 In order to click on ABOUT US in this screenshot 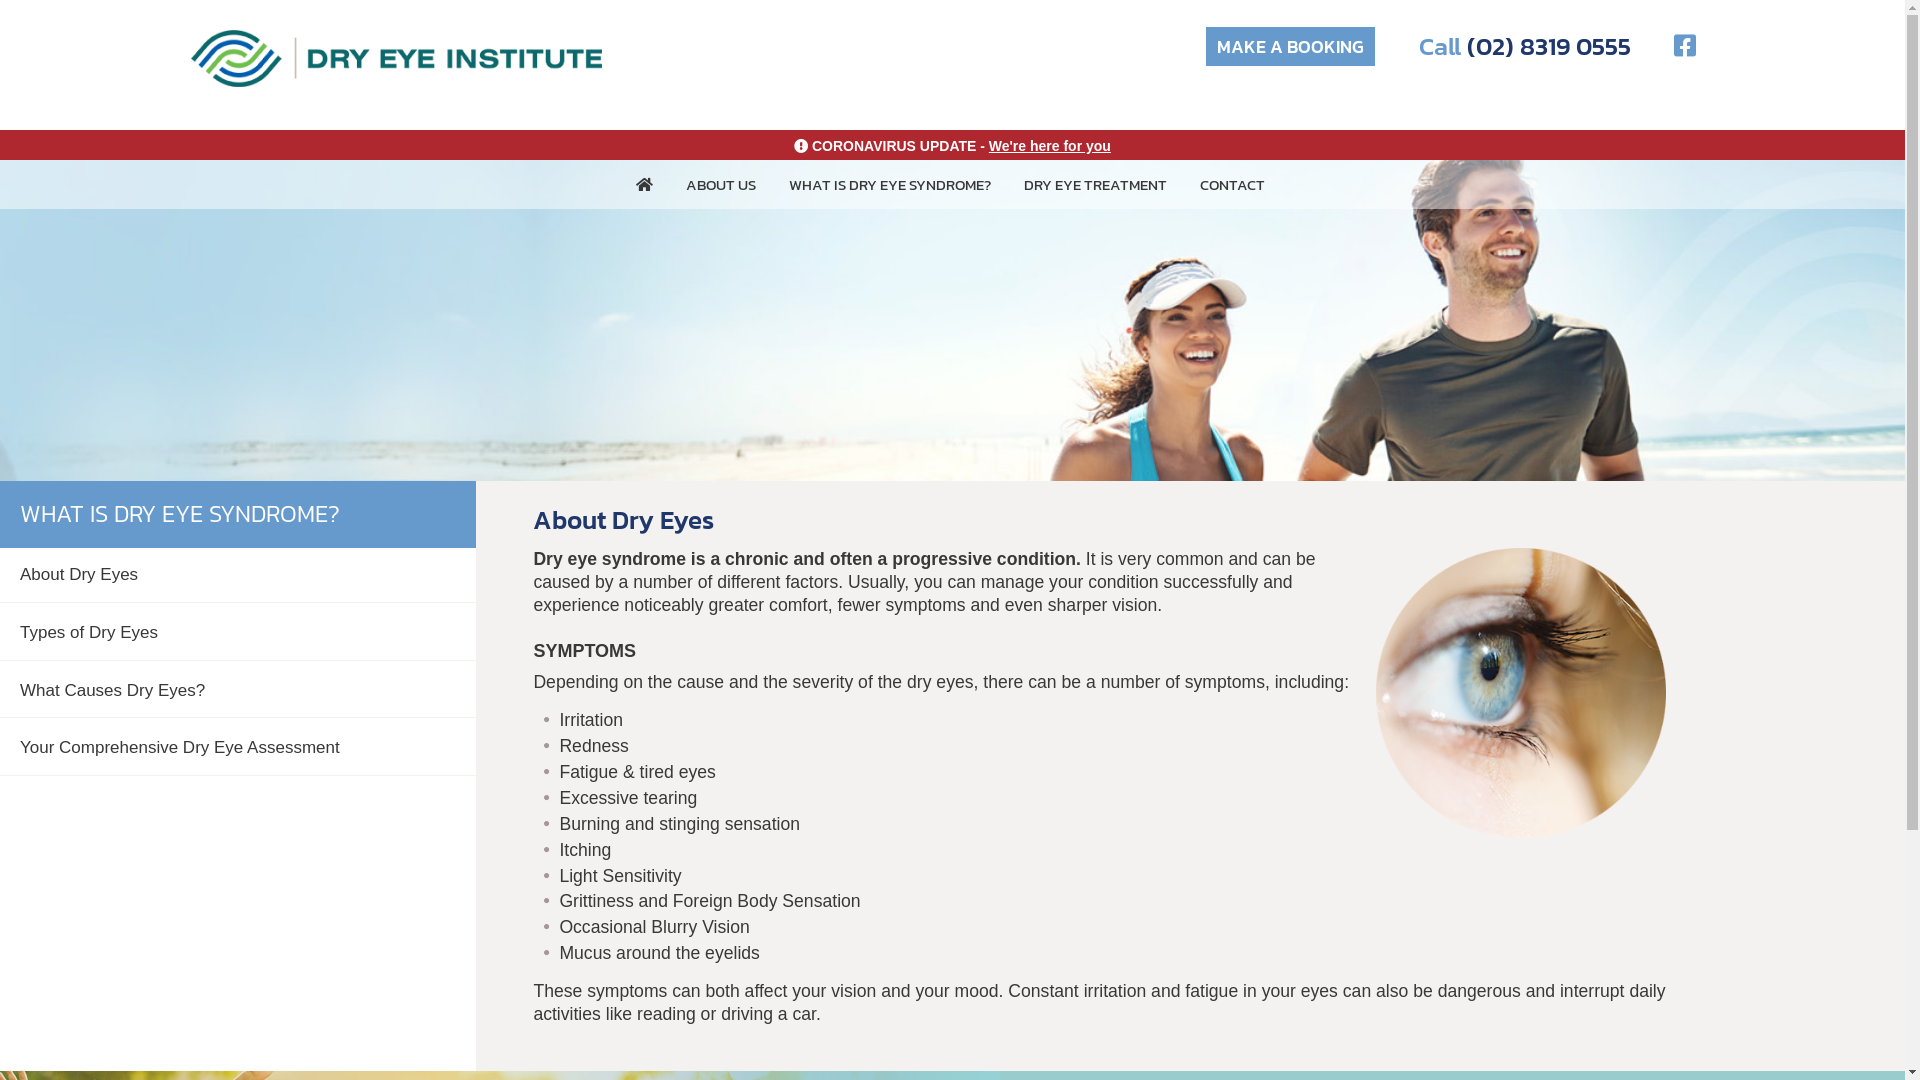, I will do `click(721, 185)`.